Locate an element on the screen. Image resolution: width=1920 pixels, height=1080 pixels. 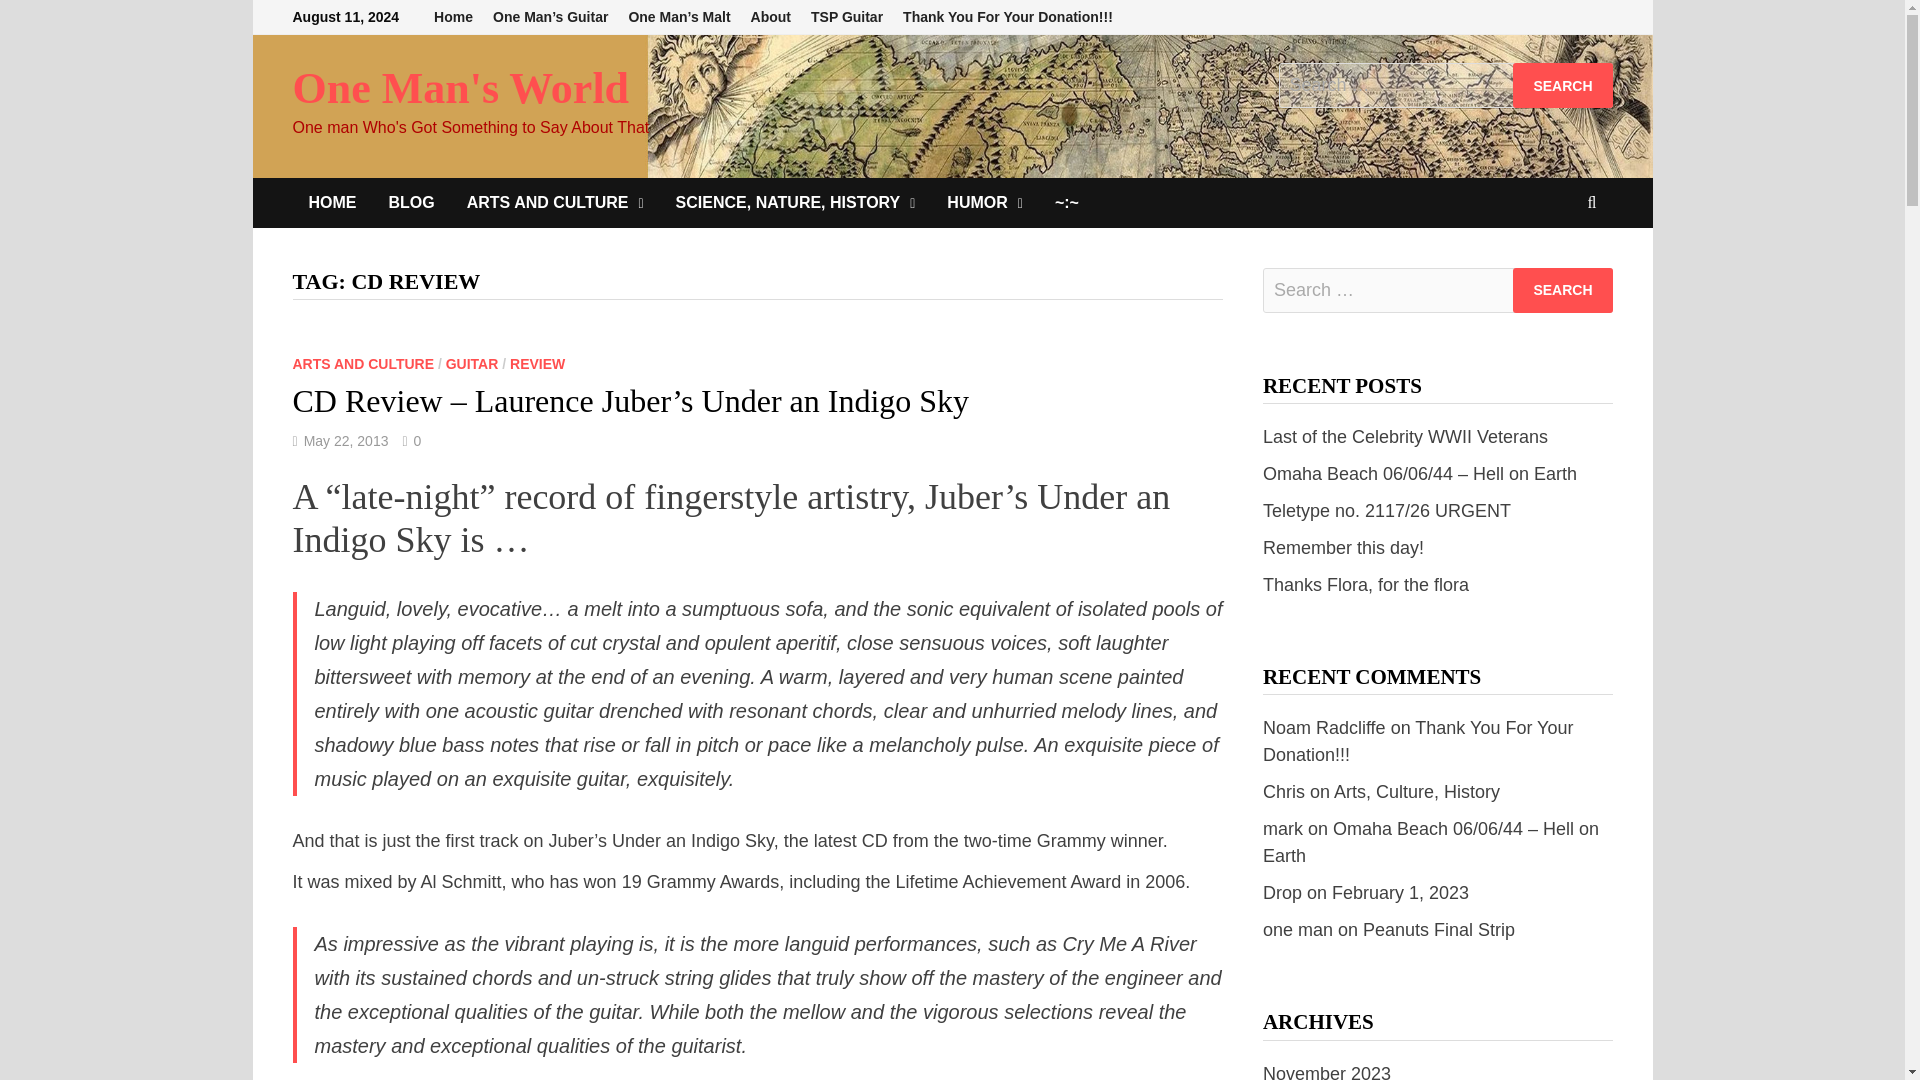
Thank You For Your Donation!!! is located at coordinates (1008, 17).